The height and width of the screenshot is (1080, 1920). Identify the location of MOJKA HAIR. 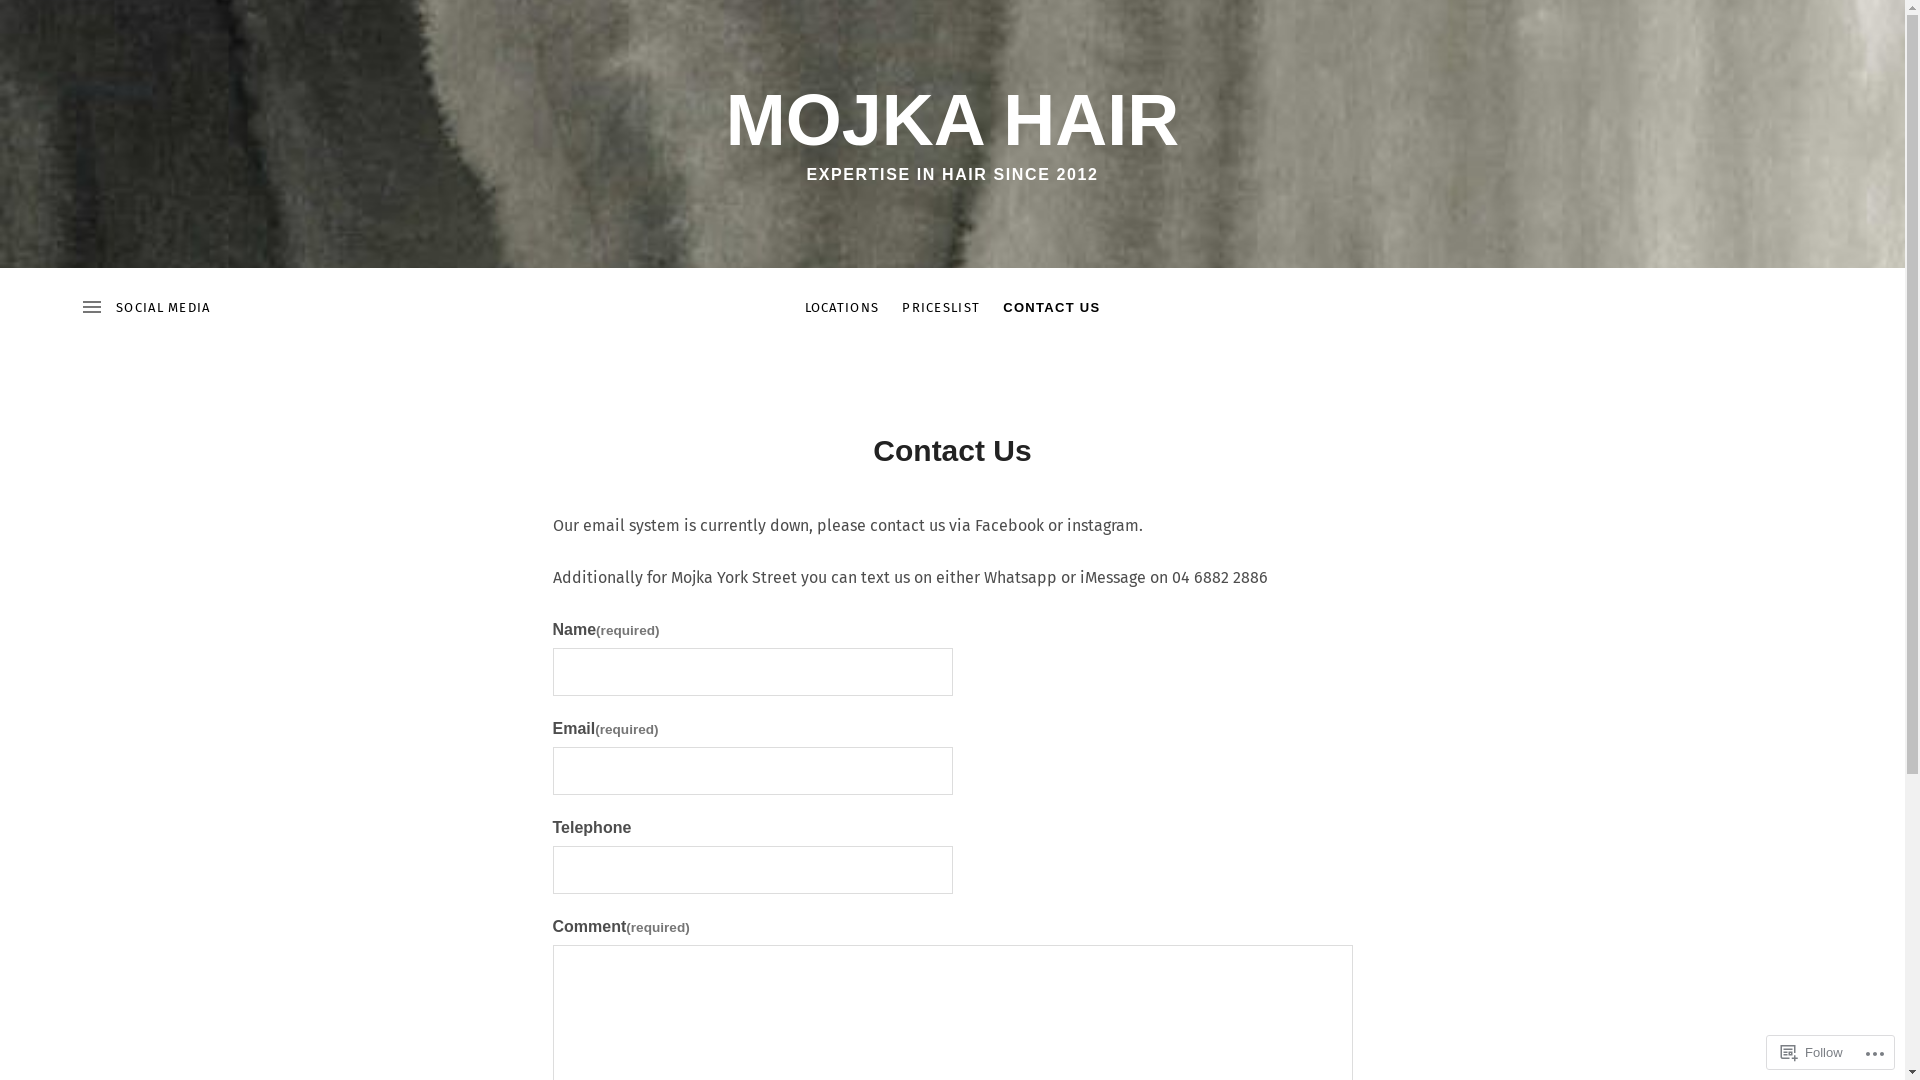
(952, 120).